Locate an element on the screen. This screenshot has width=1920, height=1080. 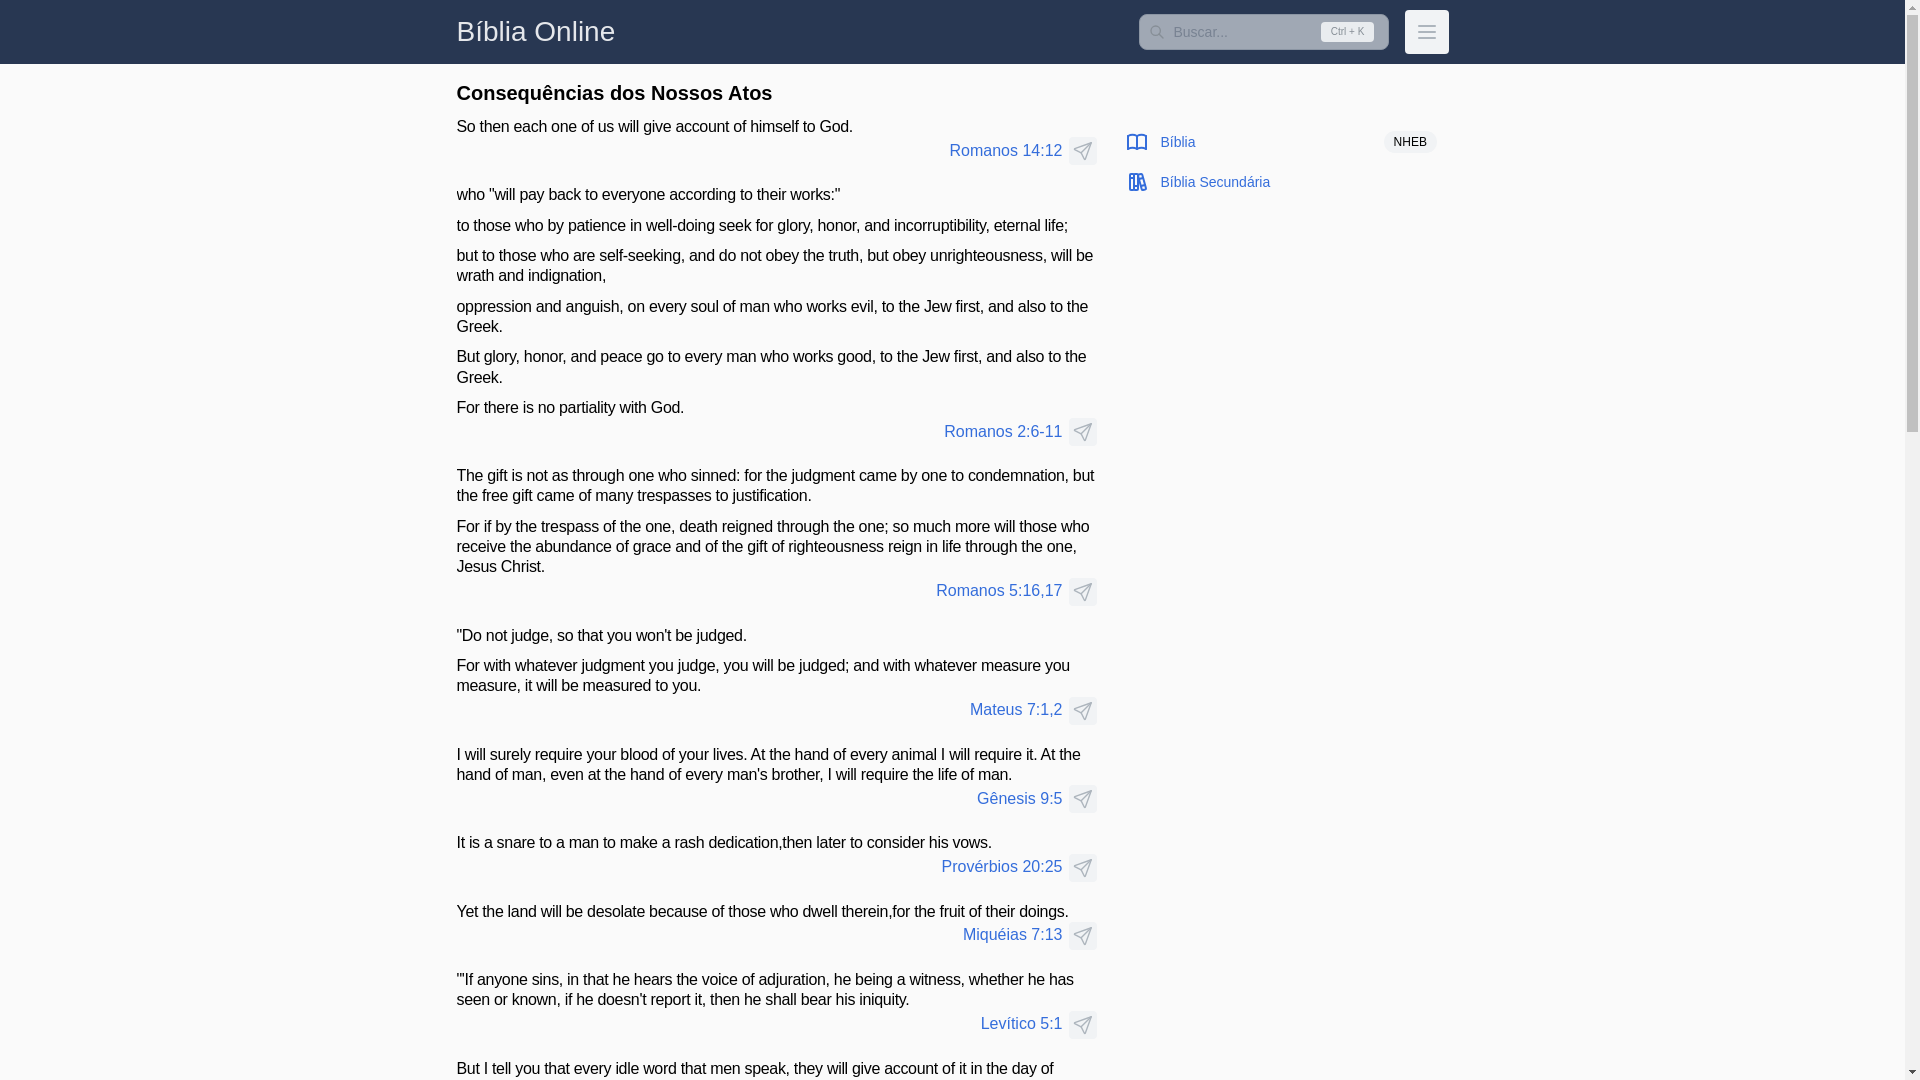
Romanos 5:16,17 is located at coordinates (758, 590).